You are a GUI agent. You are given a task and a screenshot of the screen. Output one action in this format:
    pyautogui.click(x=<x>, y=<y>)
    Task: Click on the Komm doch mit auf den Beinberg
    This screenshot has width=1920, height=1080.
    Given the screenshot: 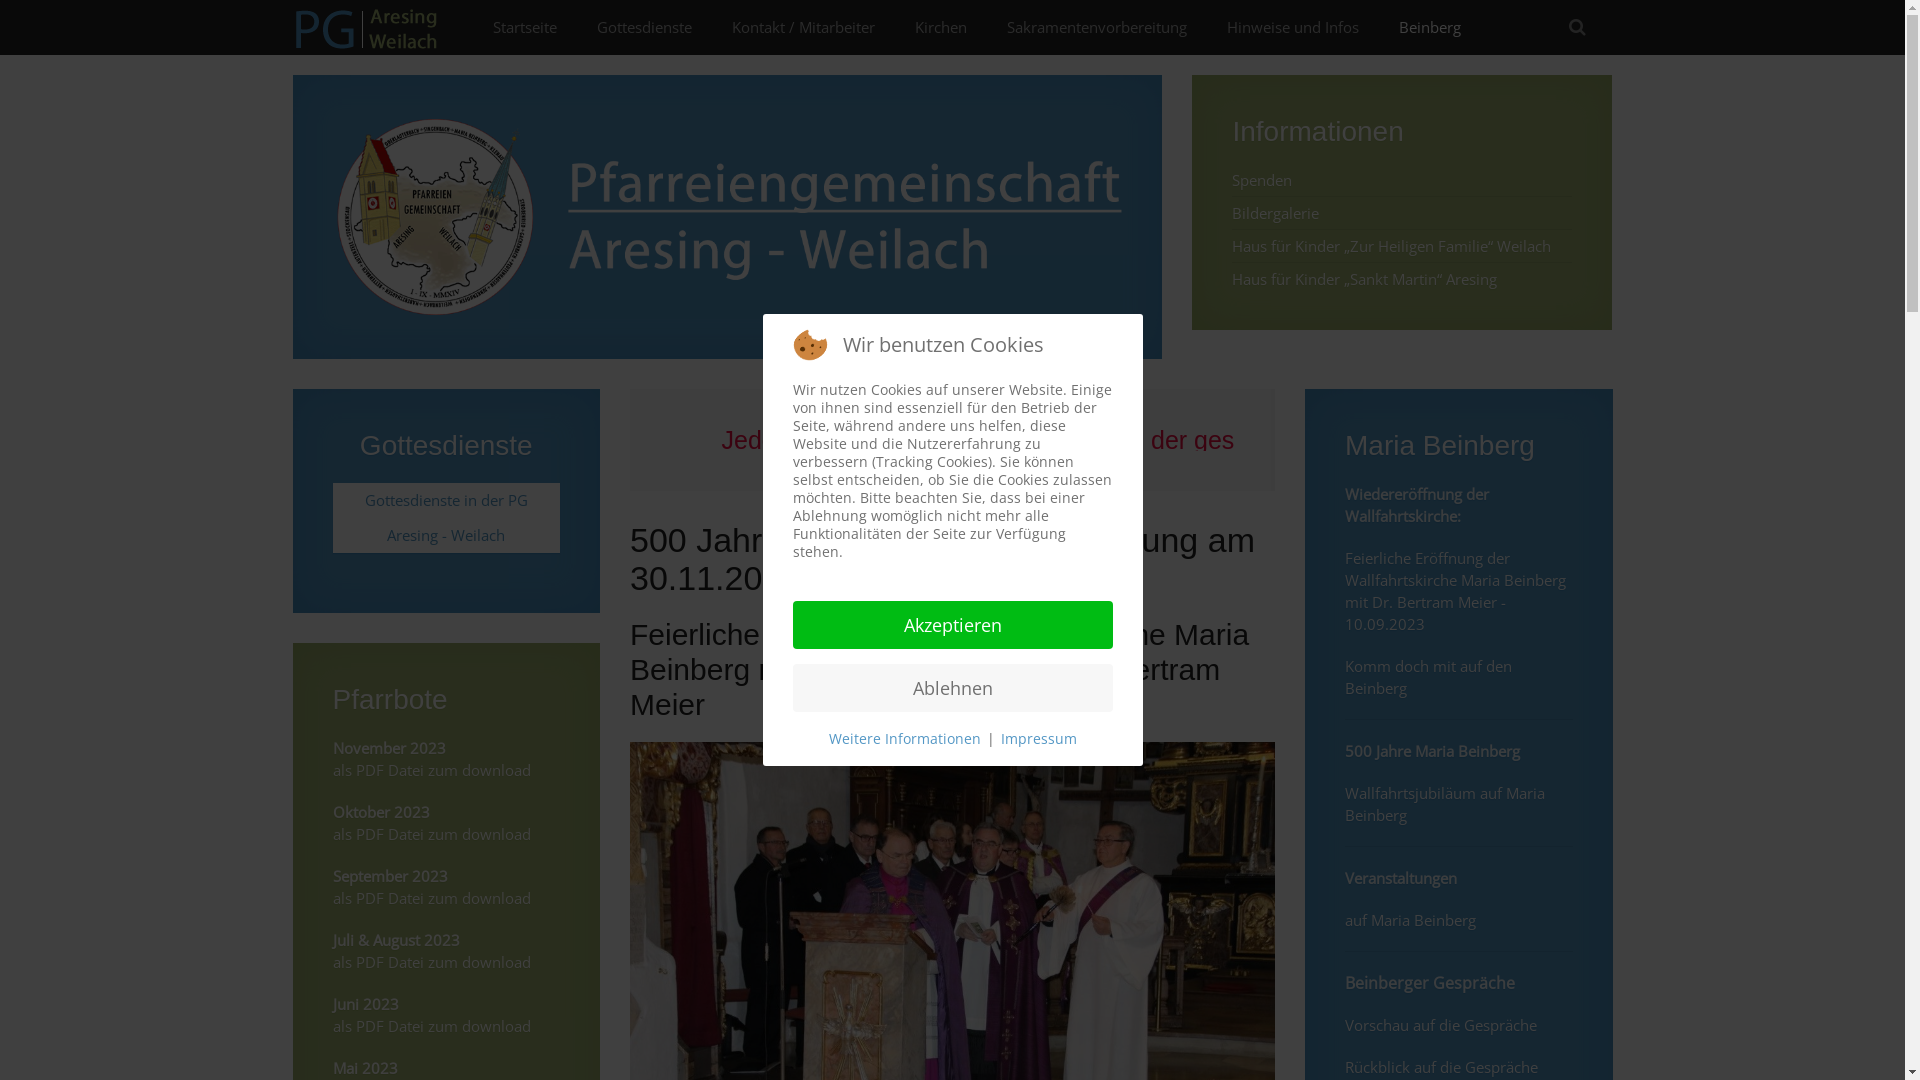 What is the action you would take?
    pyautogui.click(x=1428, y=677)
    